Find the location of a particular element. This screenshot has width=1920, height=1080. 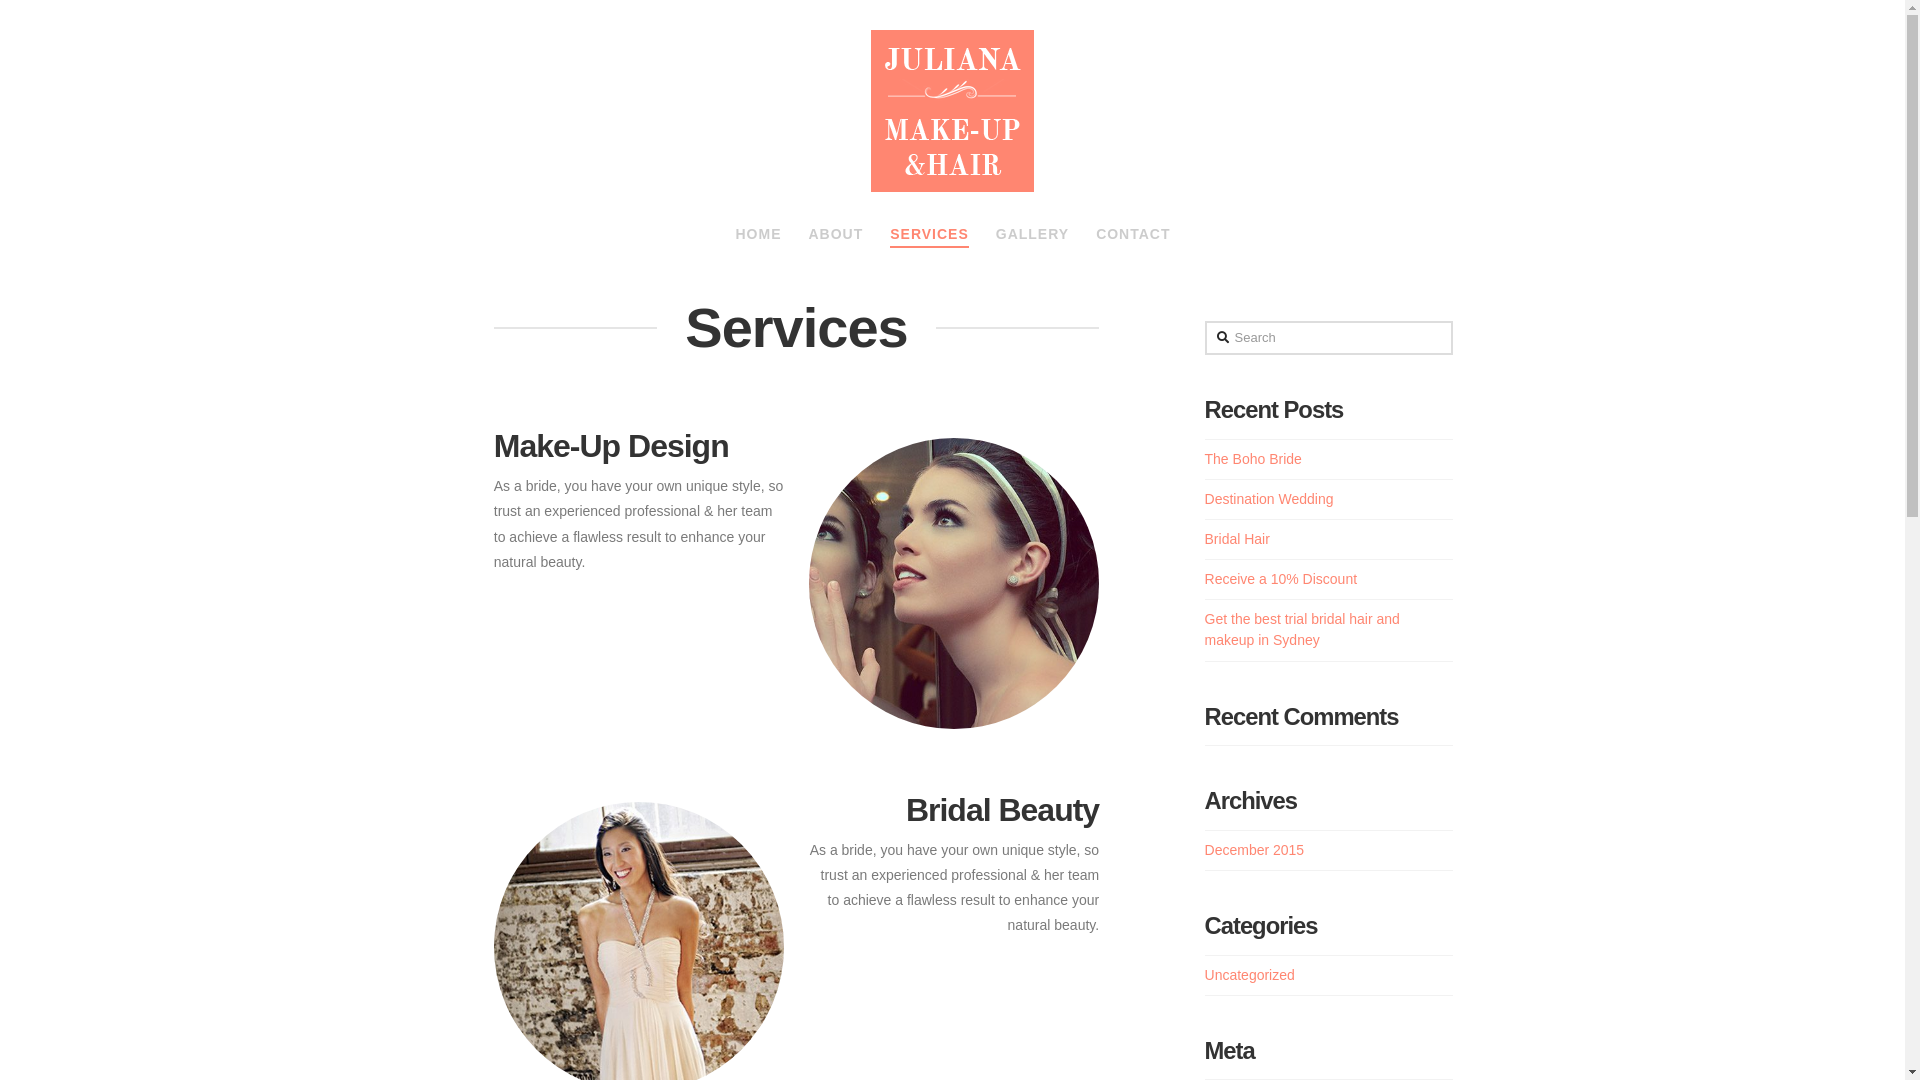

Uncategorized is located at coordinates (1250, 976).